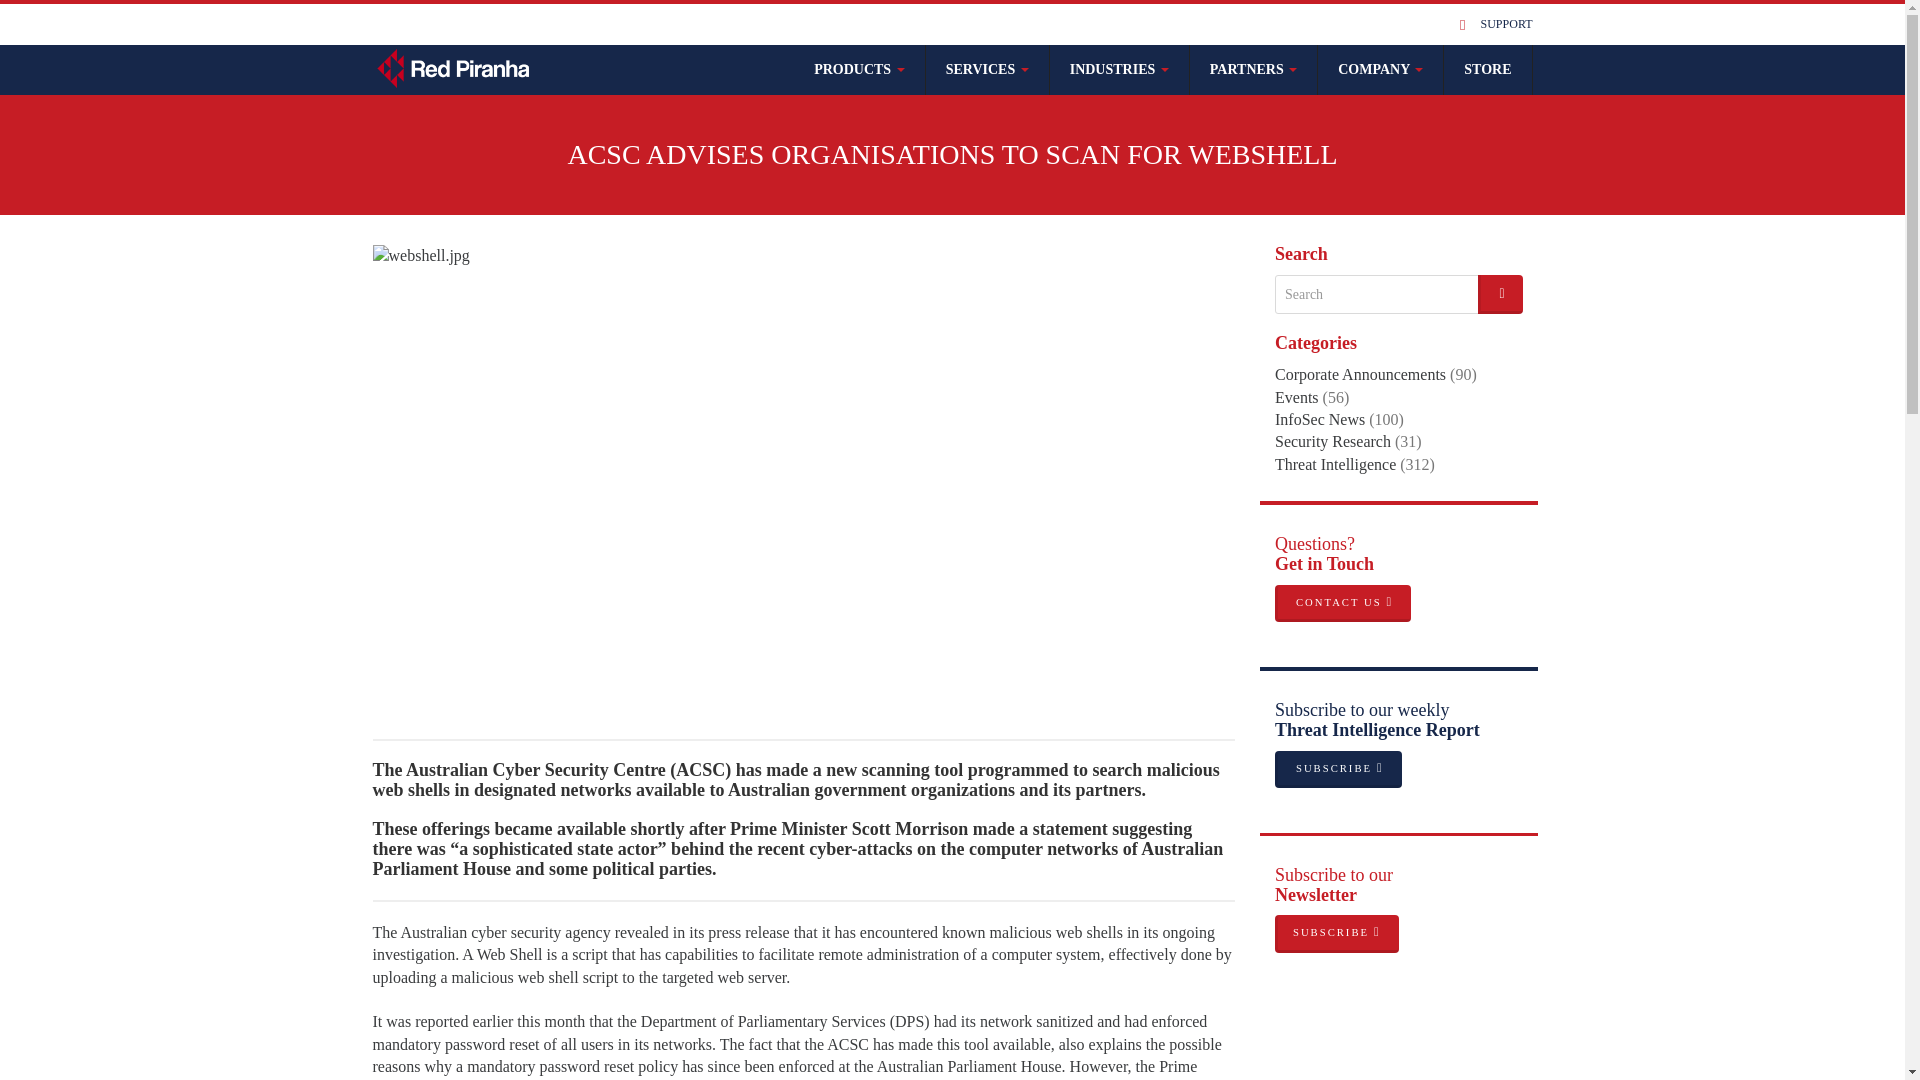  What do you see at coordinates (988, 70) in the screenshot?
I see `SERVICES` at bounding box center [988, 70].